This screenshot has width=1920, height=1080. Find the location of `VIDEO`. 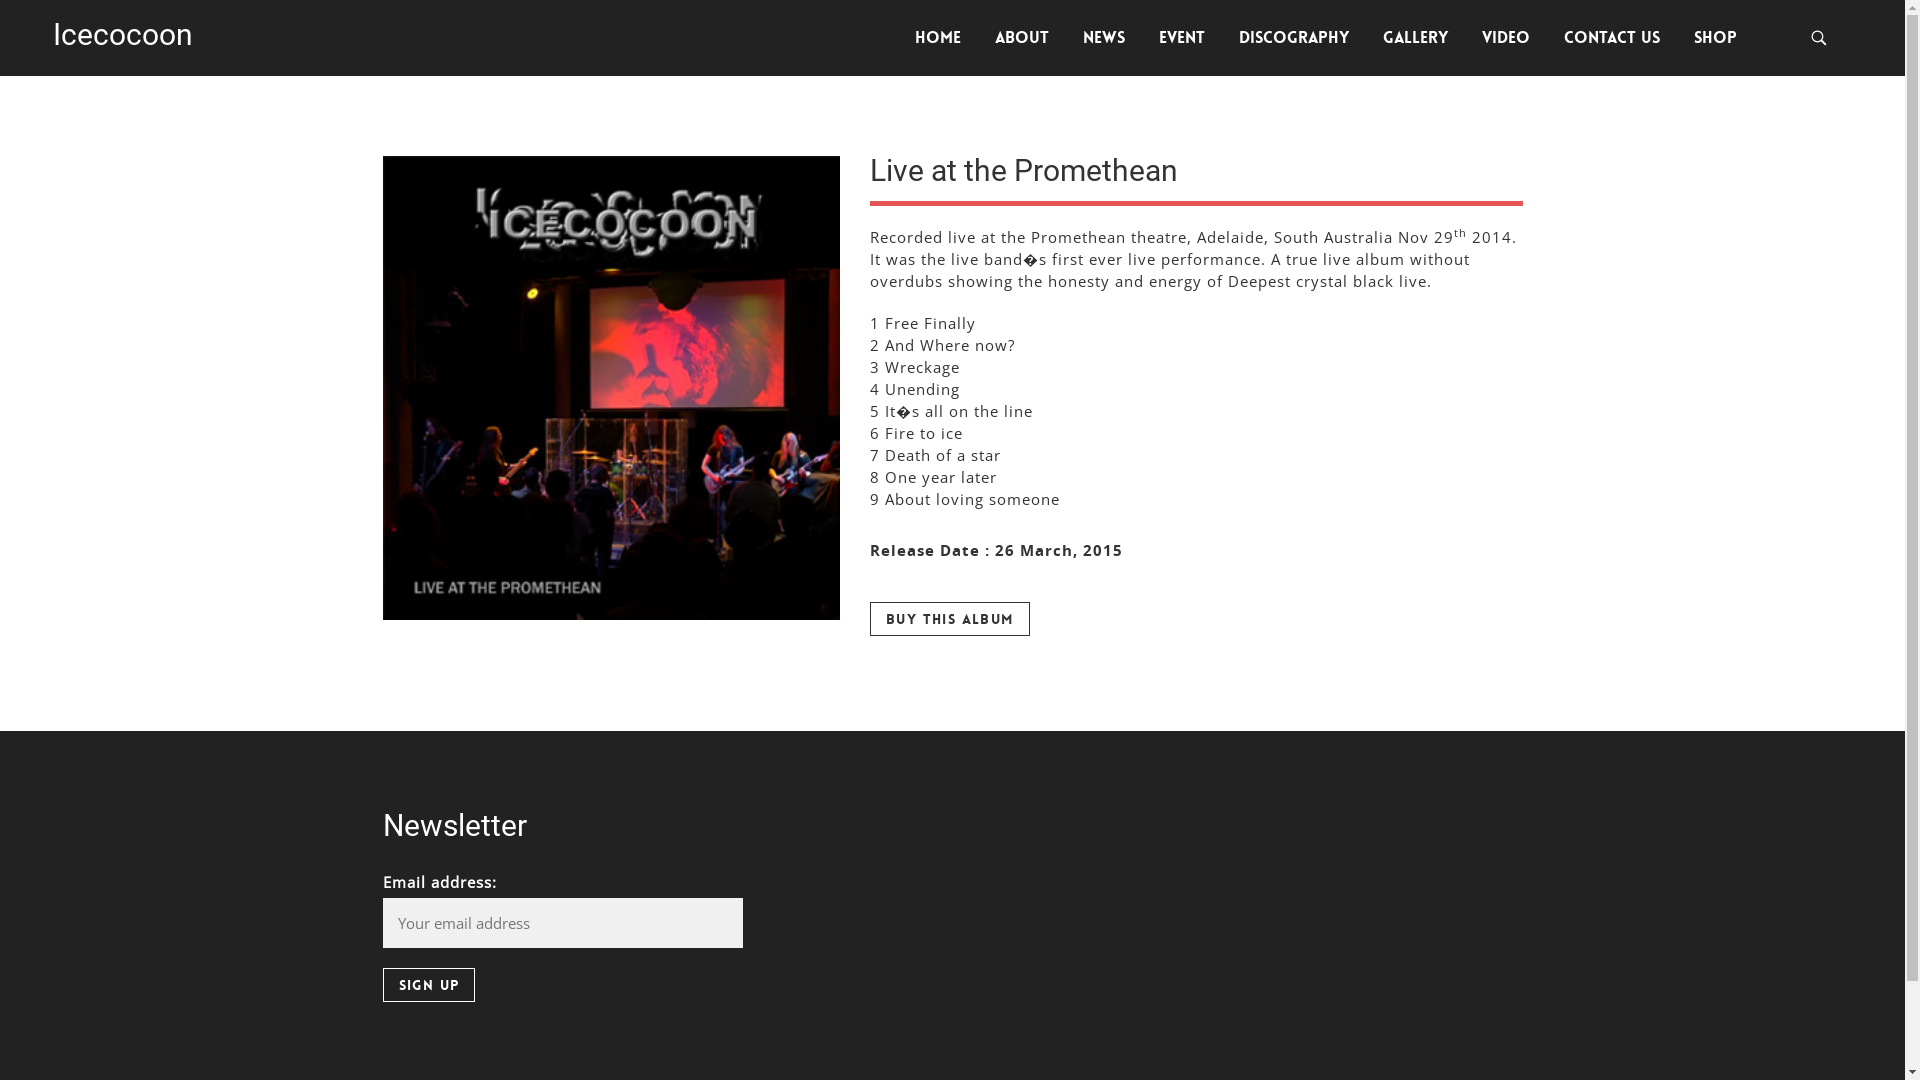

VIDEO is located at coordinates (1506, 38).